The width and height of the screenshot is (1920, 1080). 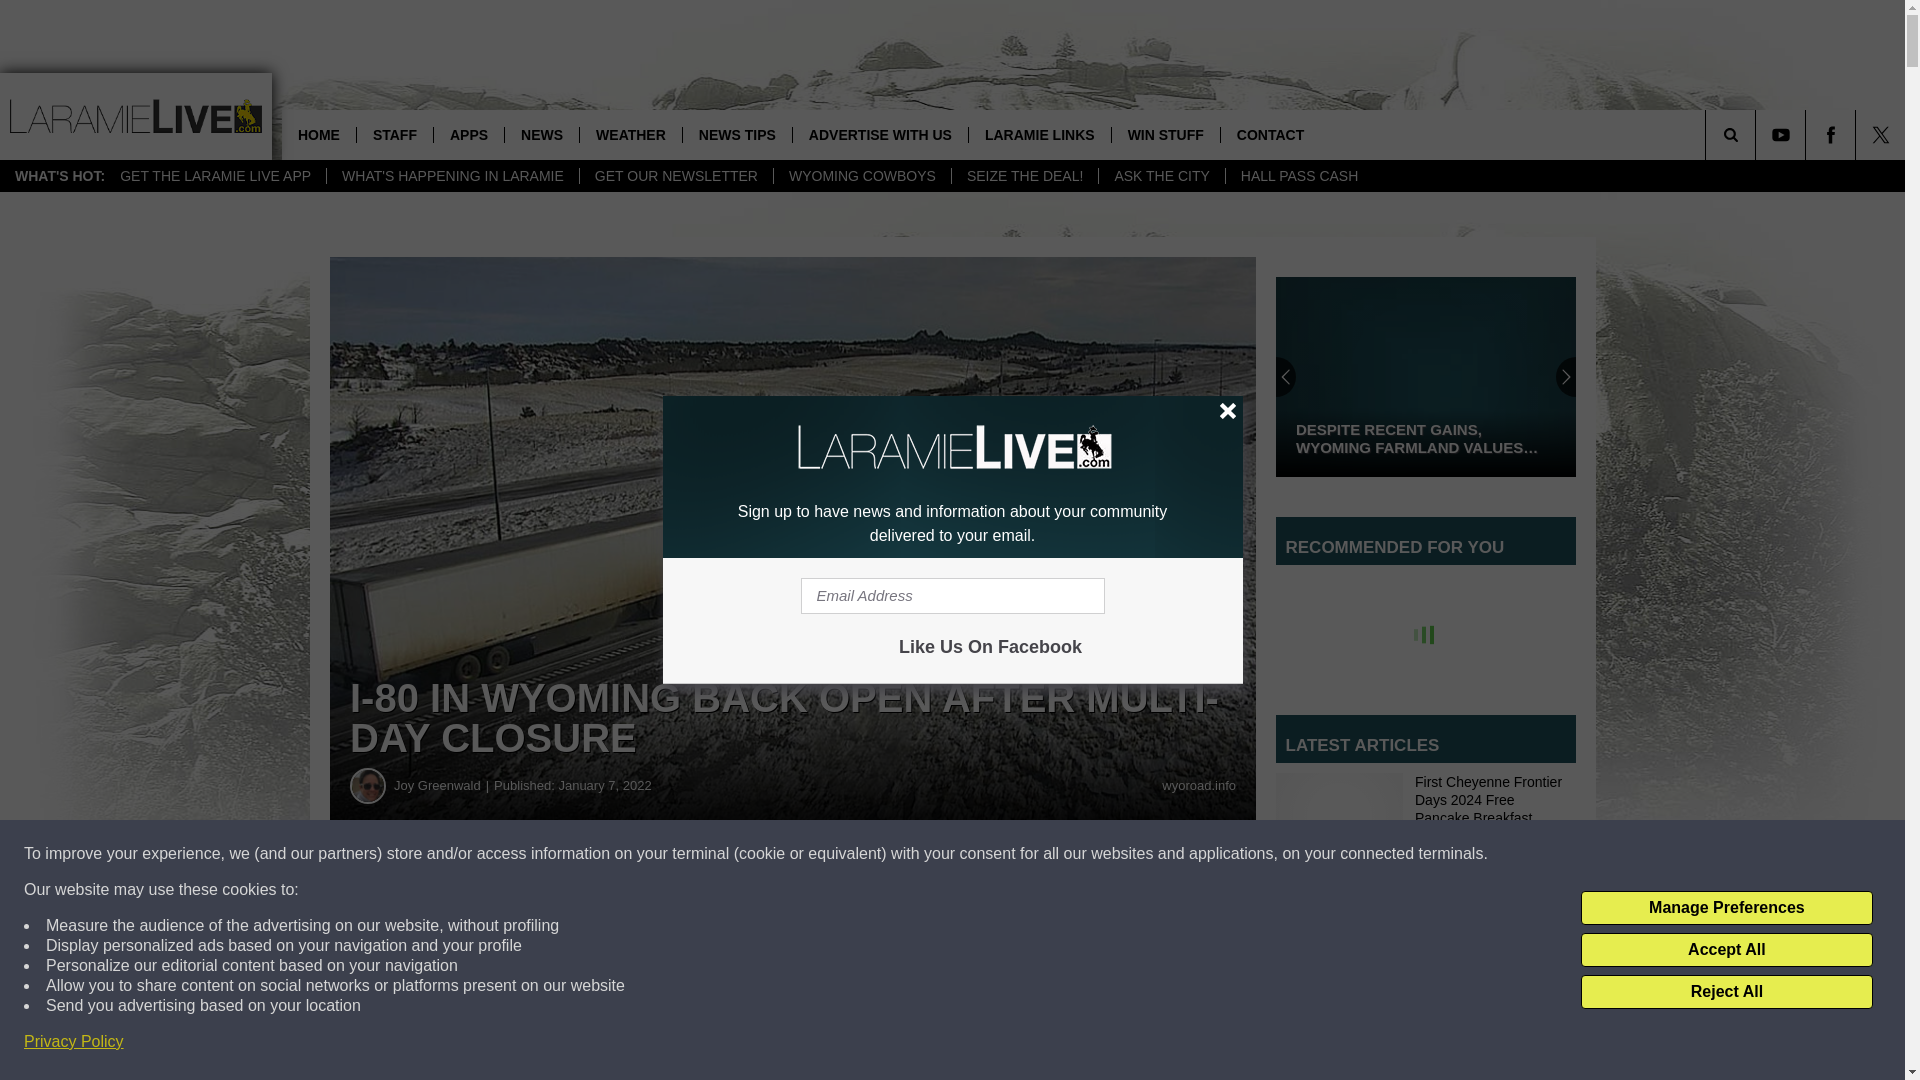 What do you see at coordinates (1039, 134) in the screenshot?
I see `LARAMIE LINKS` at bounding box center [1039, 134].